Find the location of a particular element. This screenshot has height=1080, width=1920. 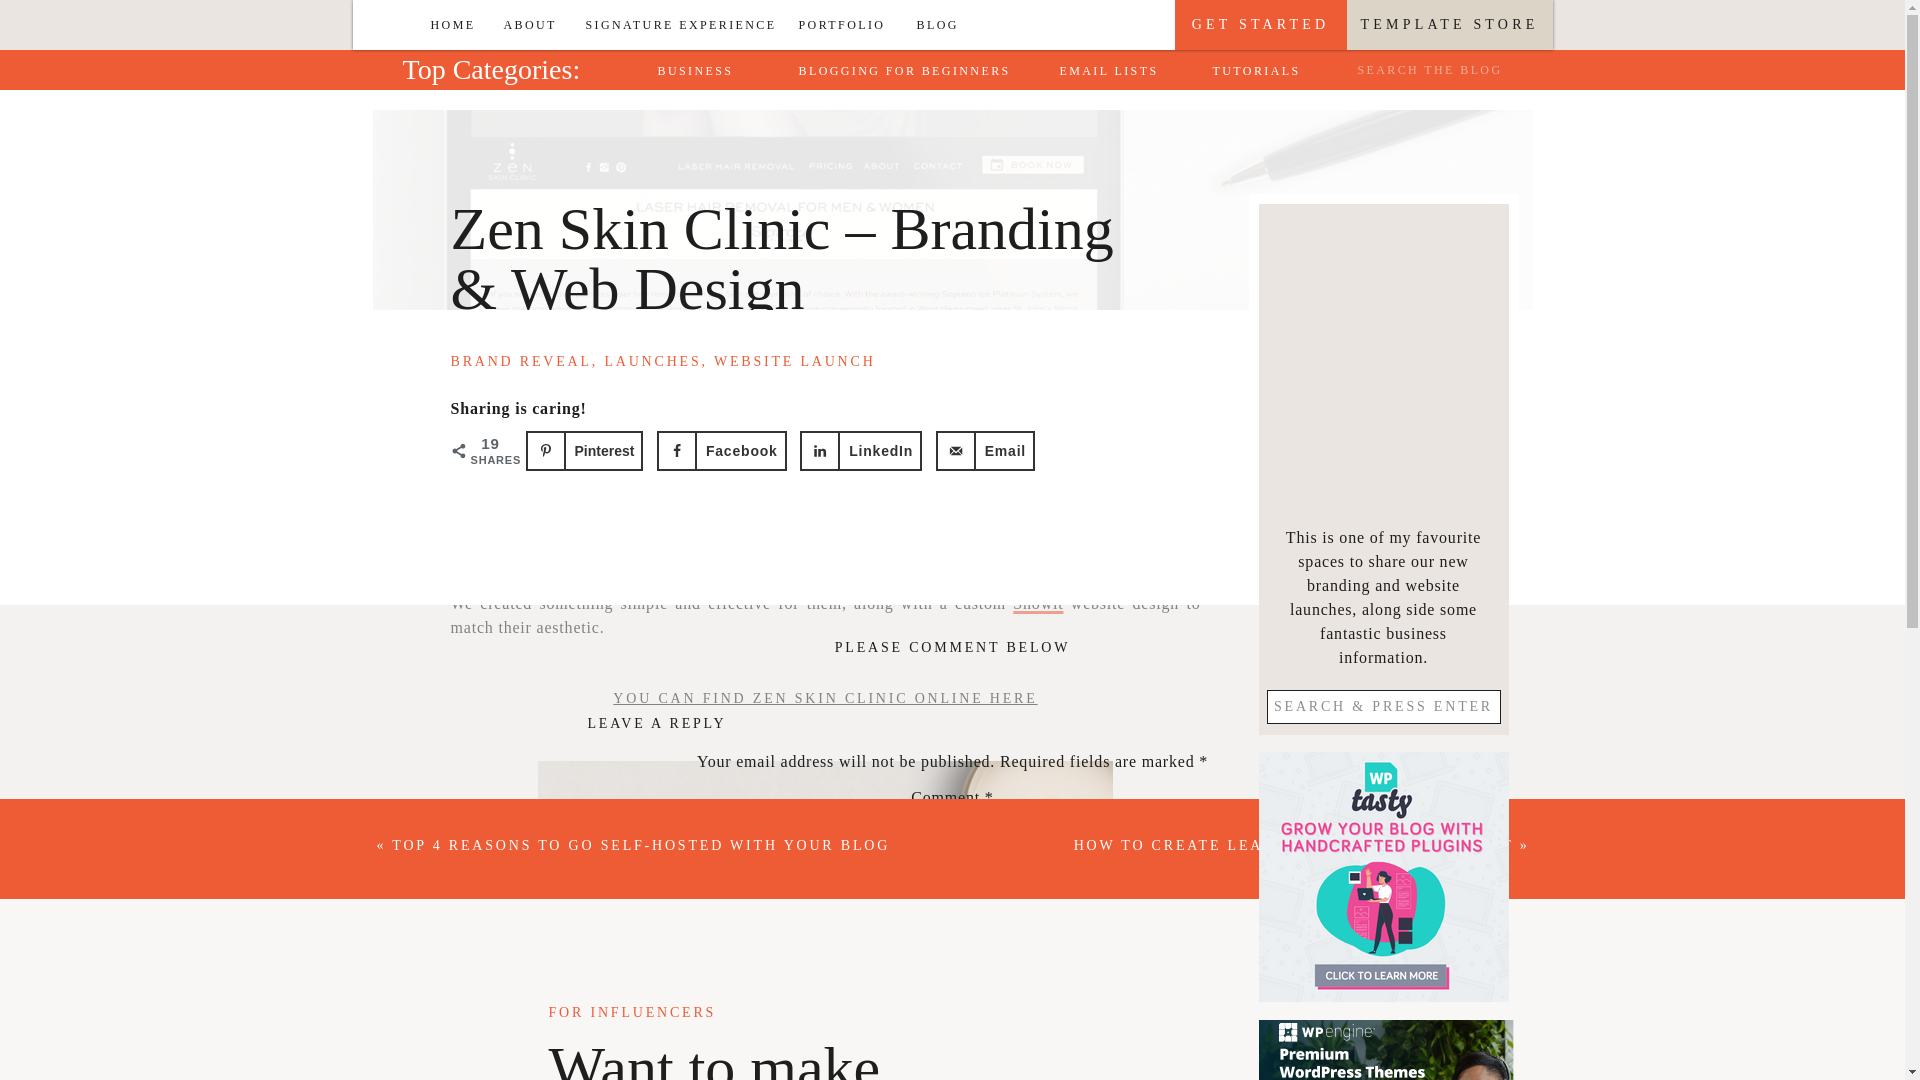

LinkedIn is located at coordinates (860, 450).